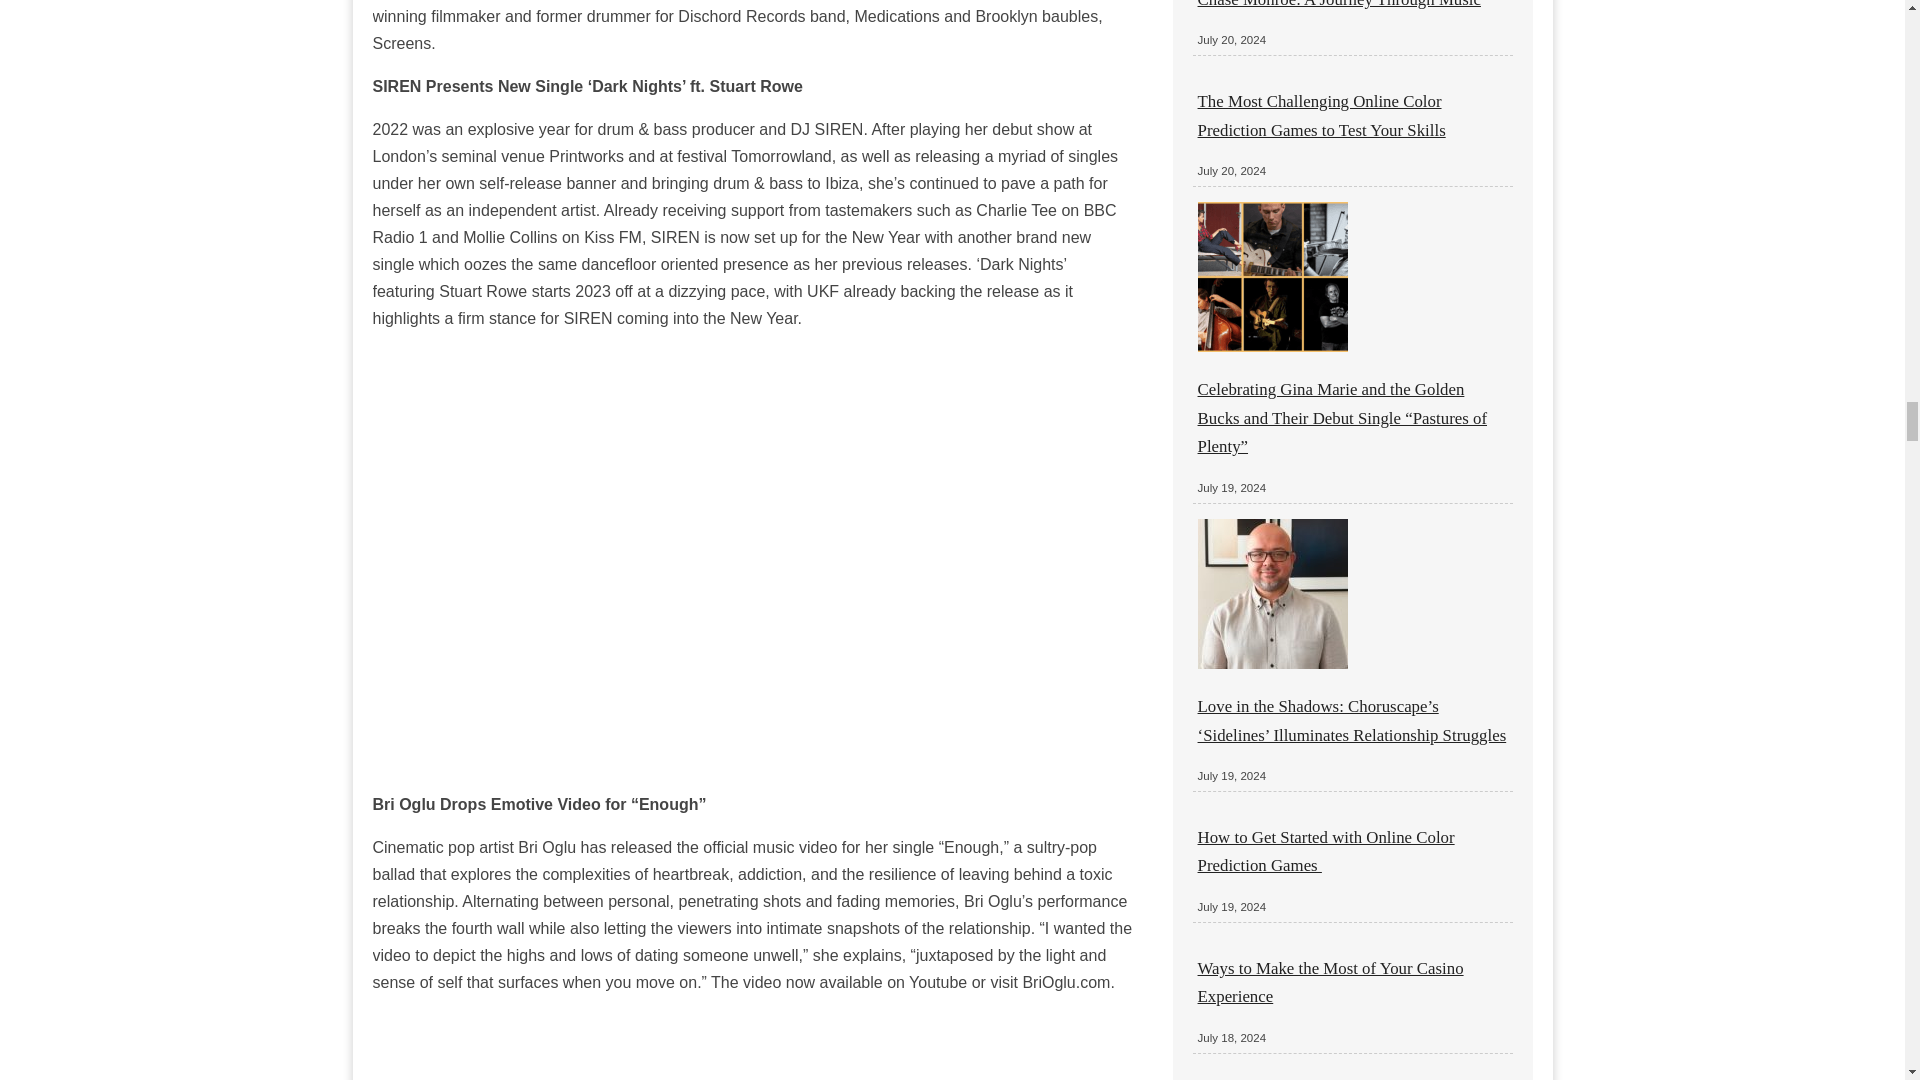  I want to click on How to Get Started with Online Color Prediction Games , so click(1326, 851).